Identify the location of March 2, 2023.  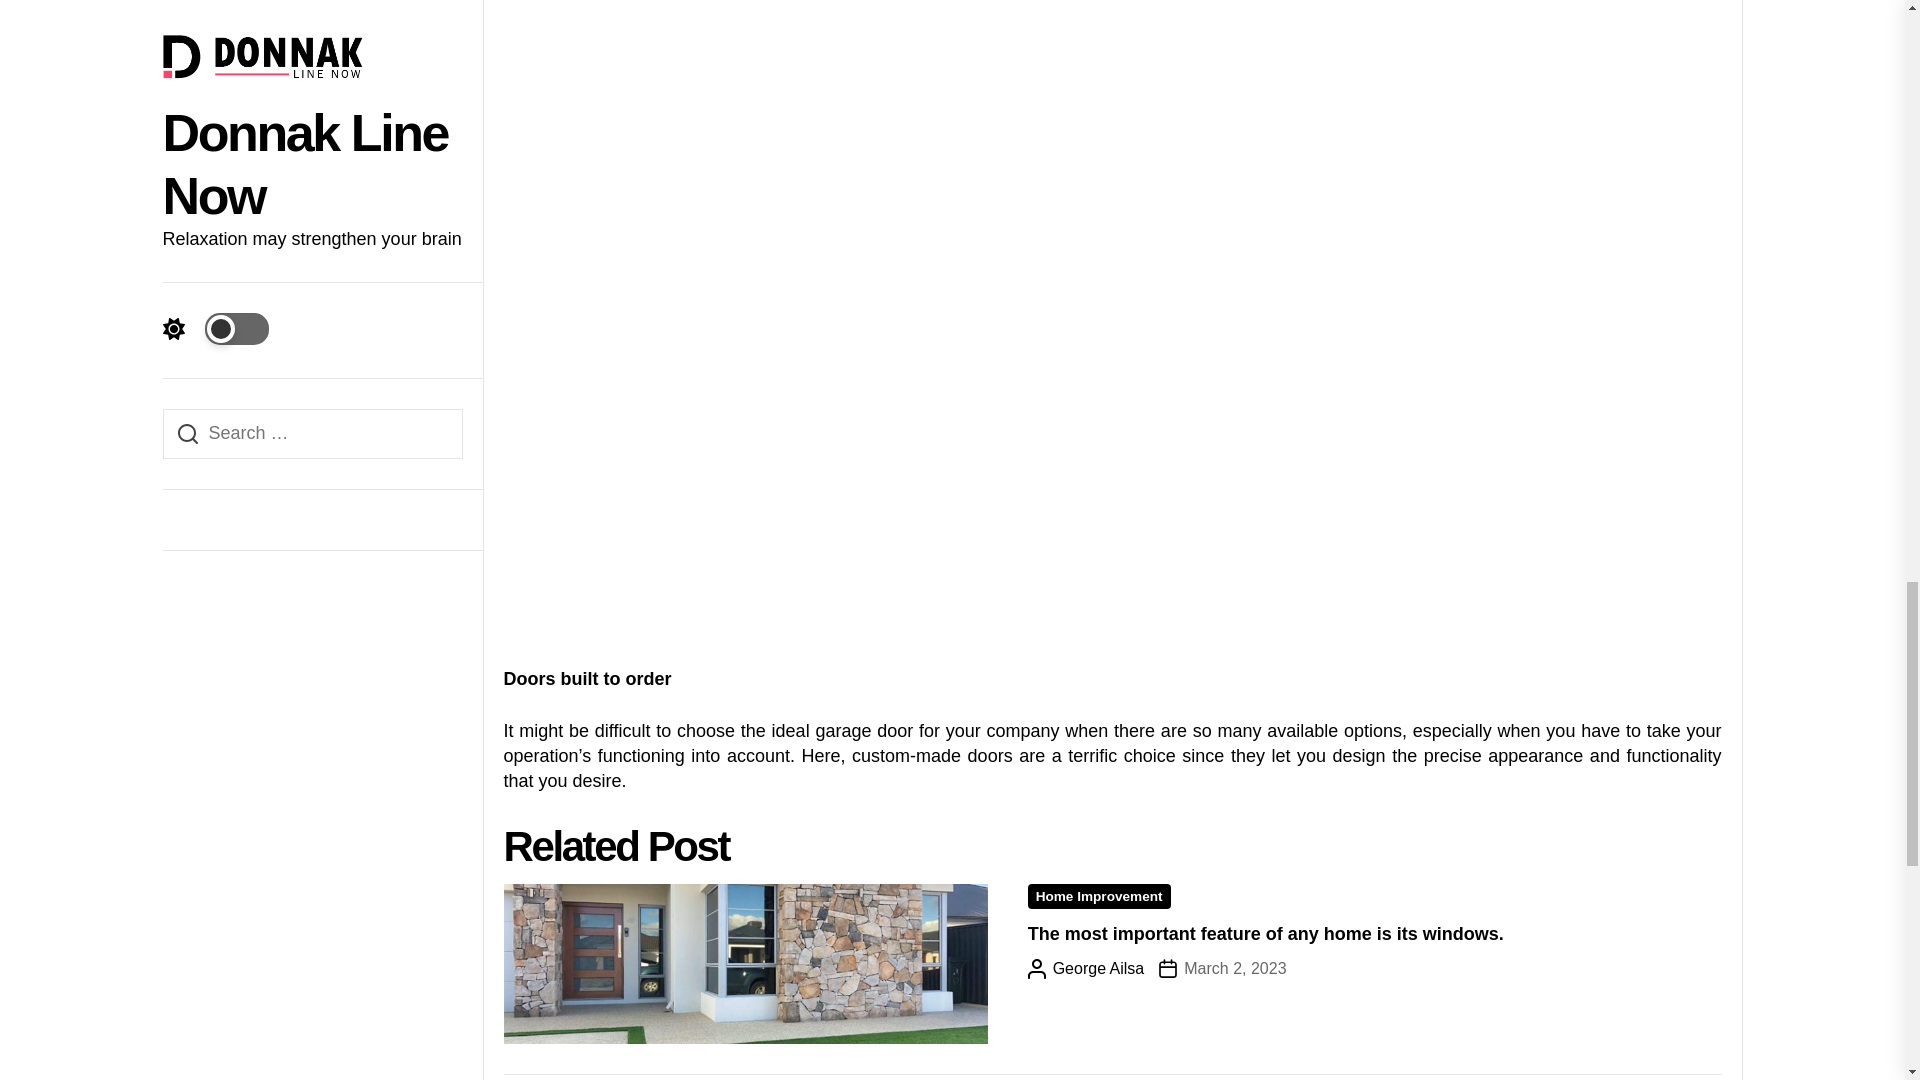
(1222, 968).